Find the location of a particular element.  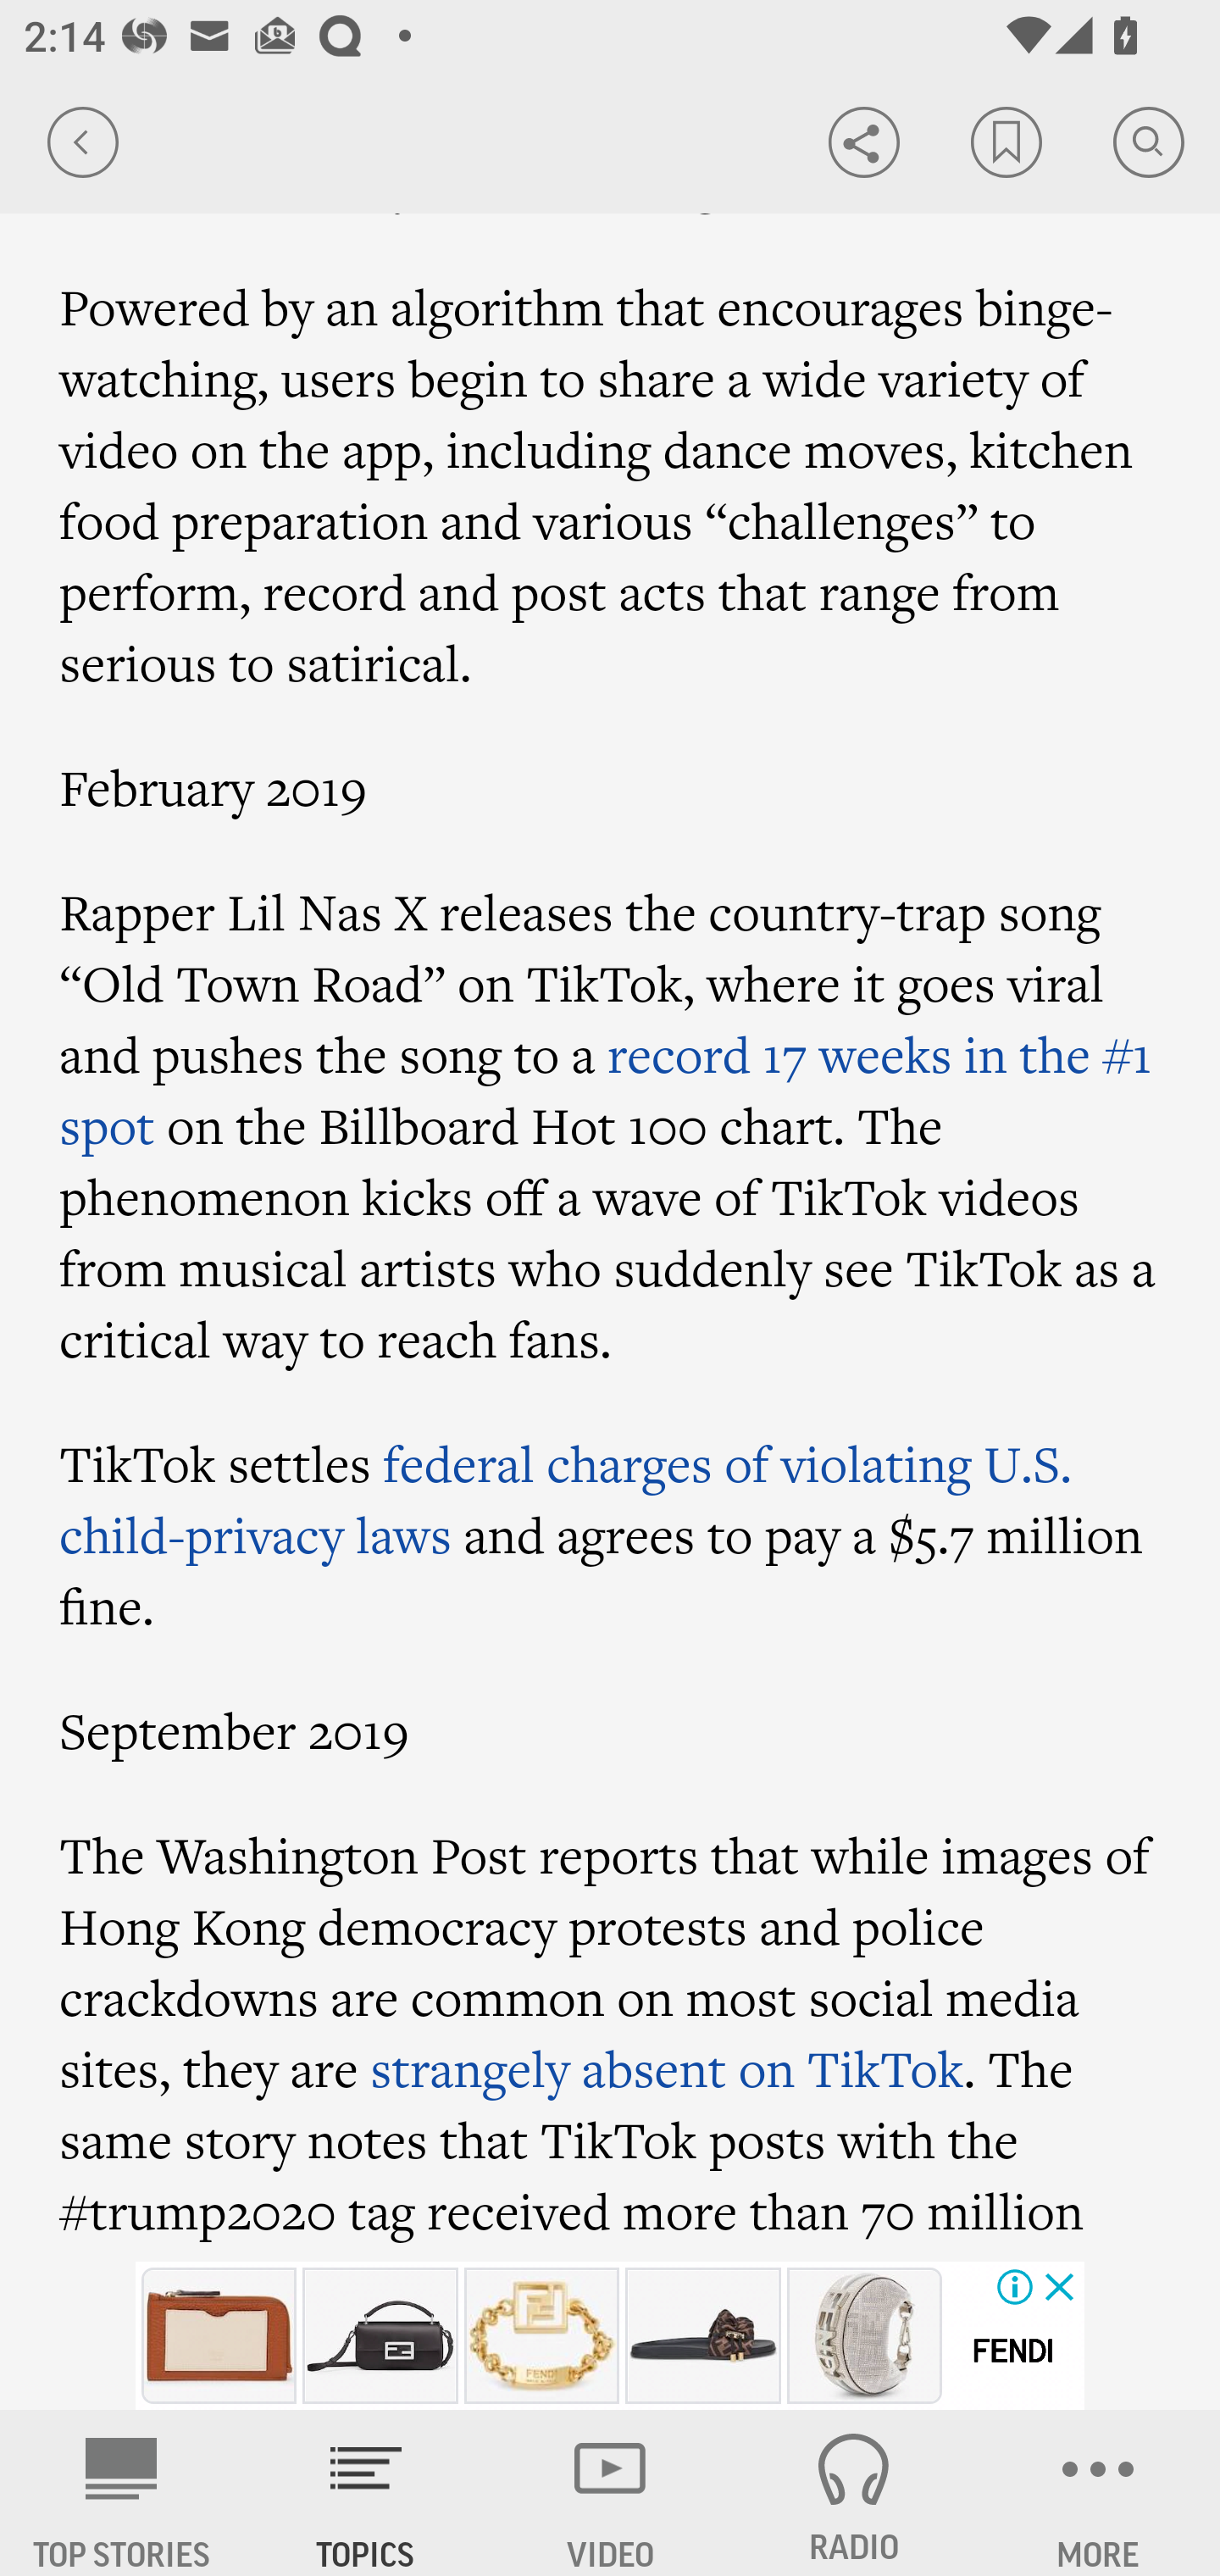

strangely absent on TikTok is located at coordinates (666, 2067).